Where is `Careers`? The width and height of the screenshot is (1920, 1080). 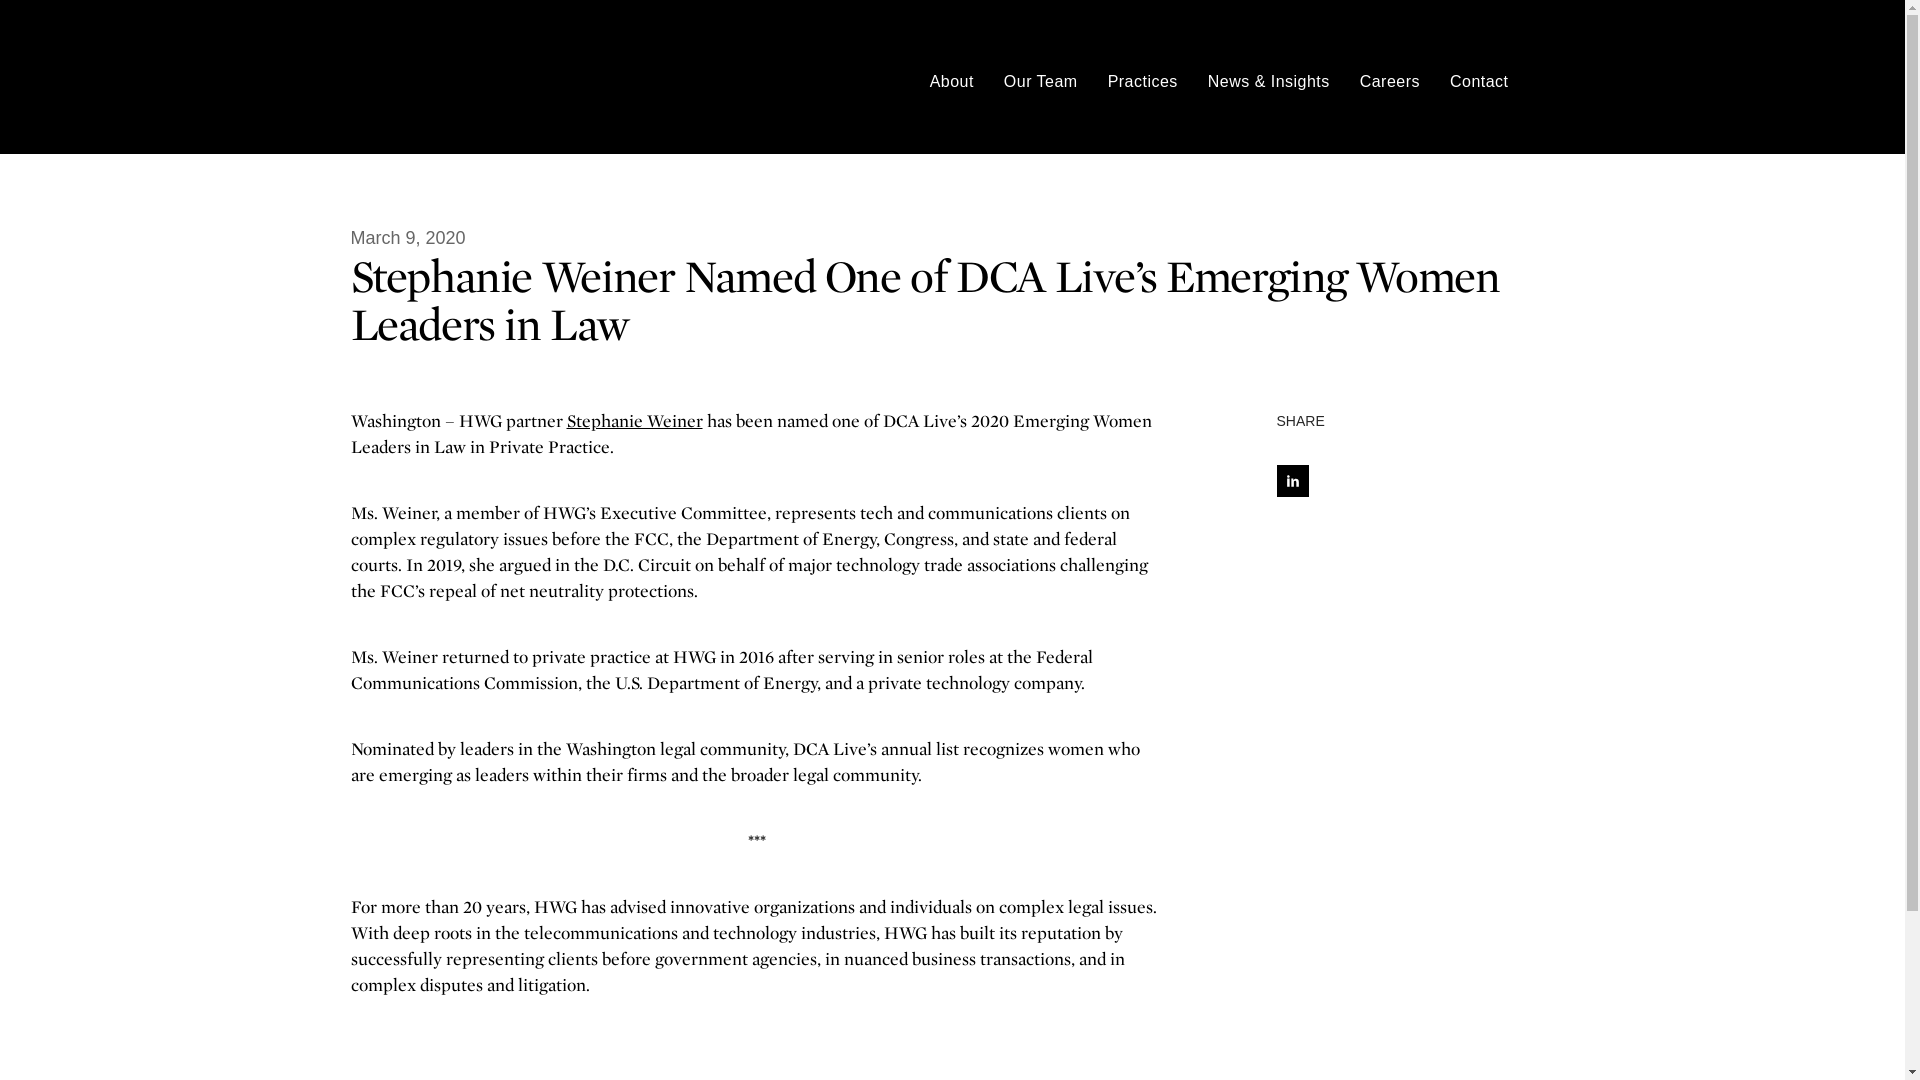
Careers is located at coordinates (1390, 82).